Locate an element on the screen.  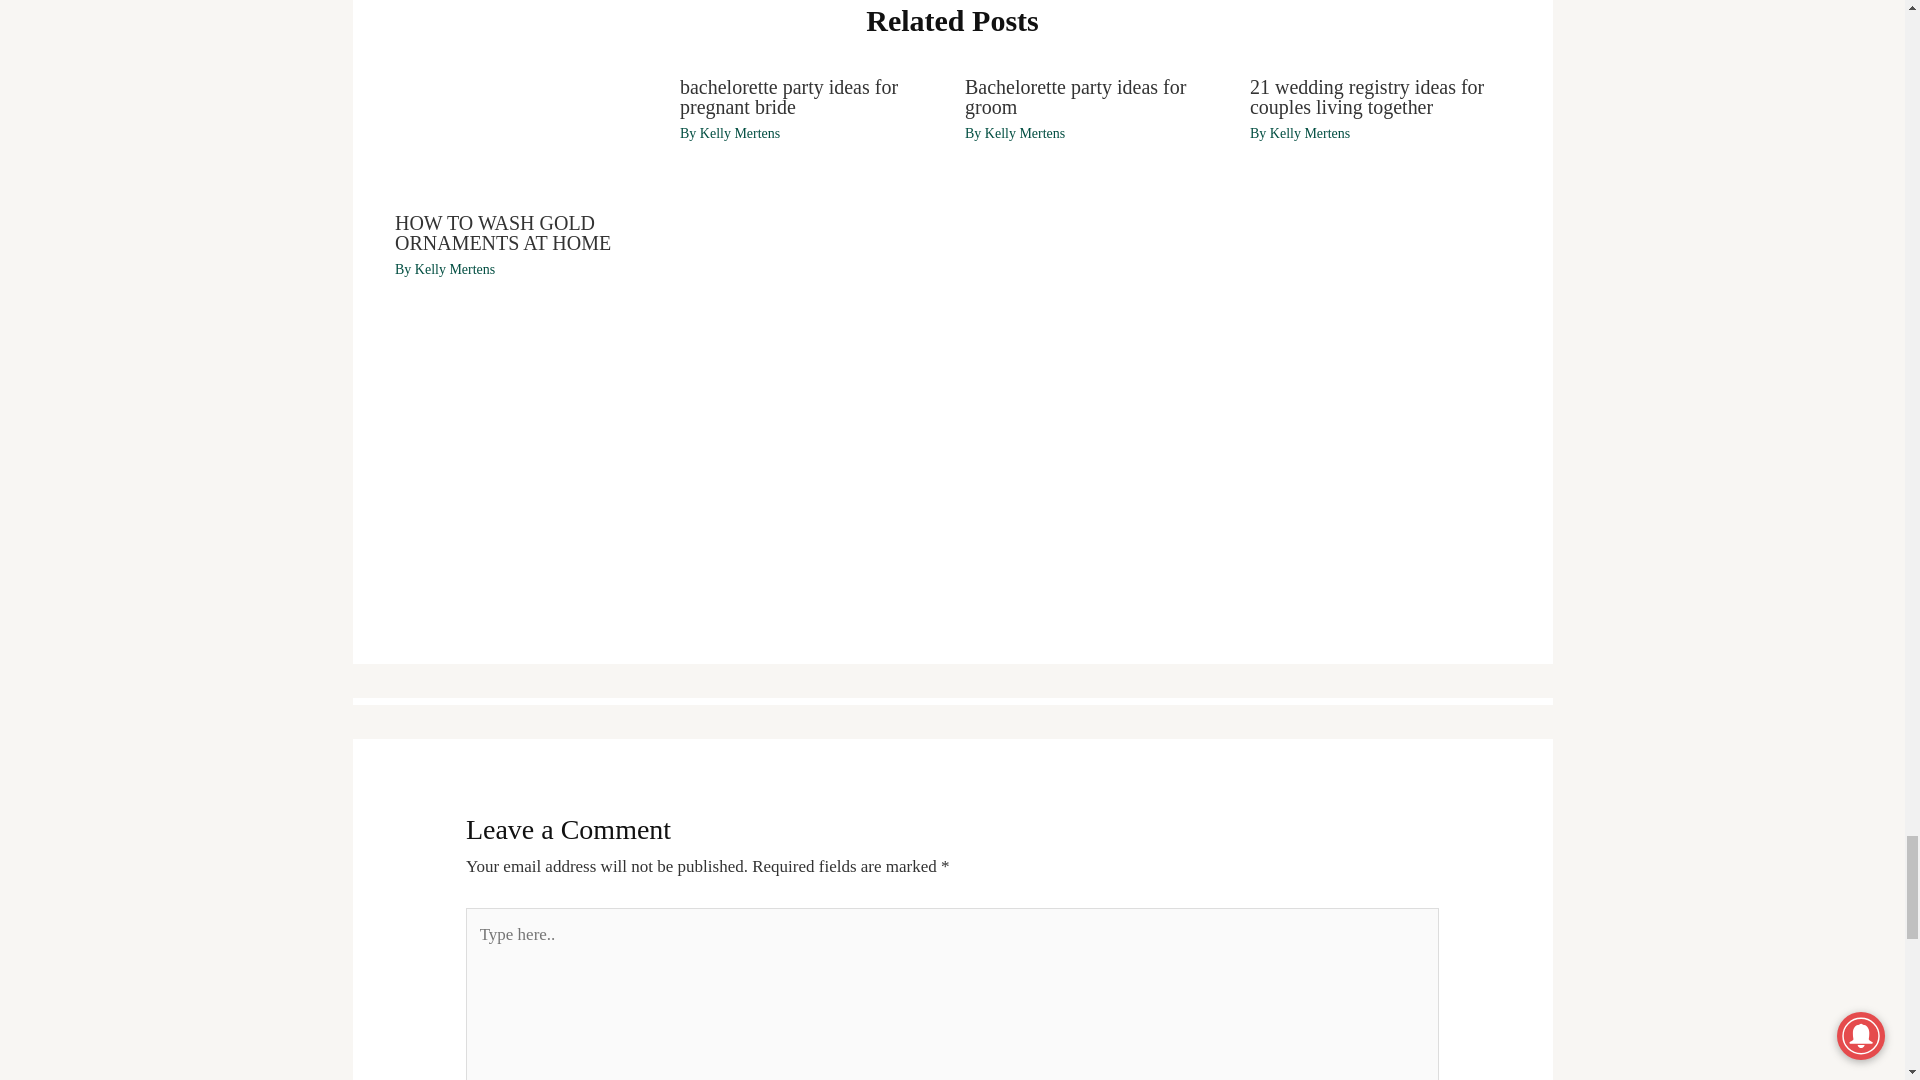
21 wedding registry ideas for couples living together is located at coordinates (1366, 96).